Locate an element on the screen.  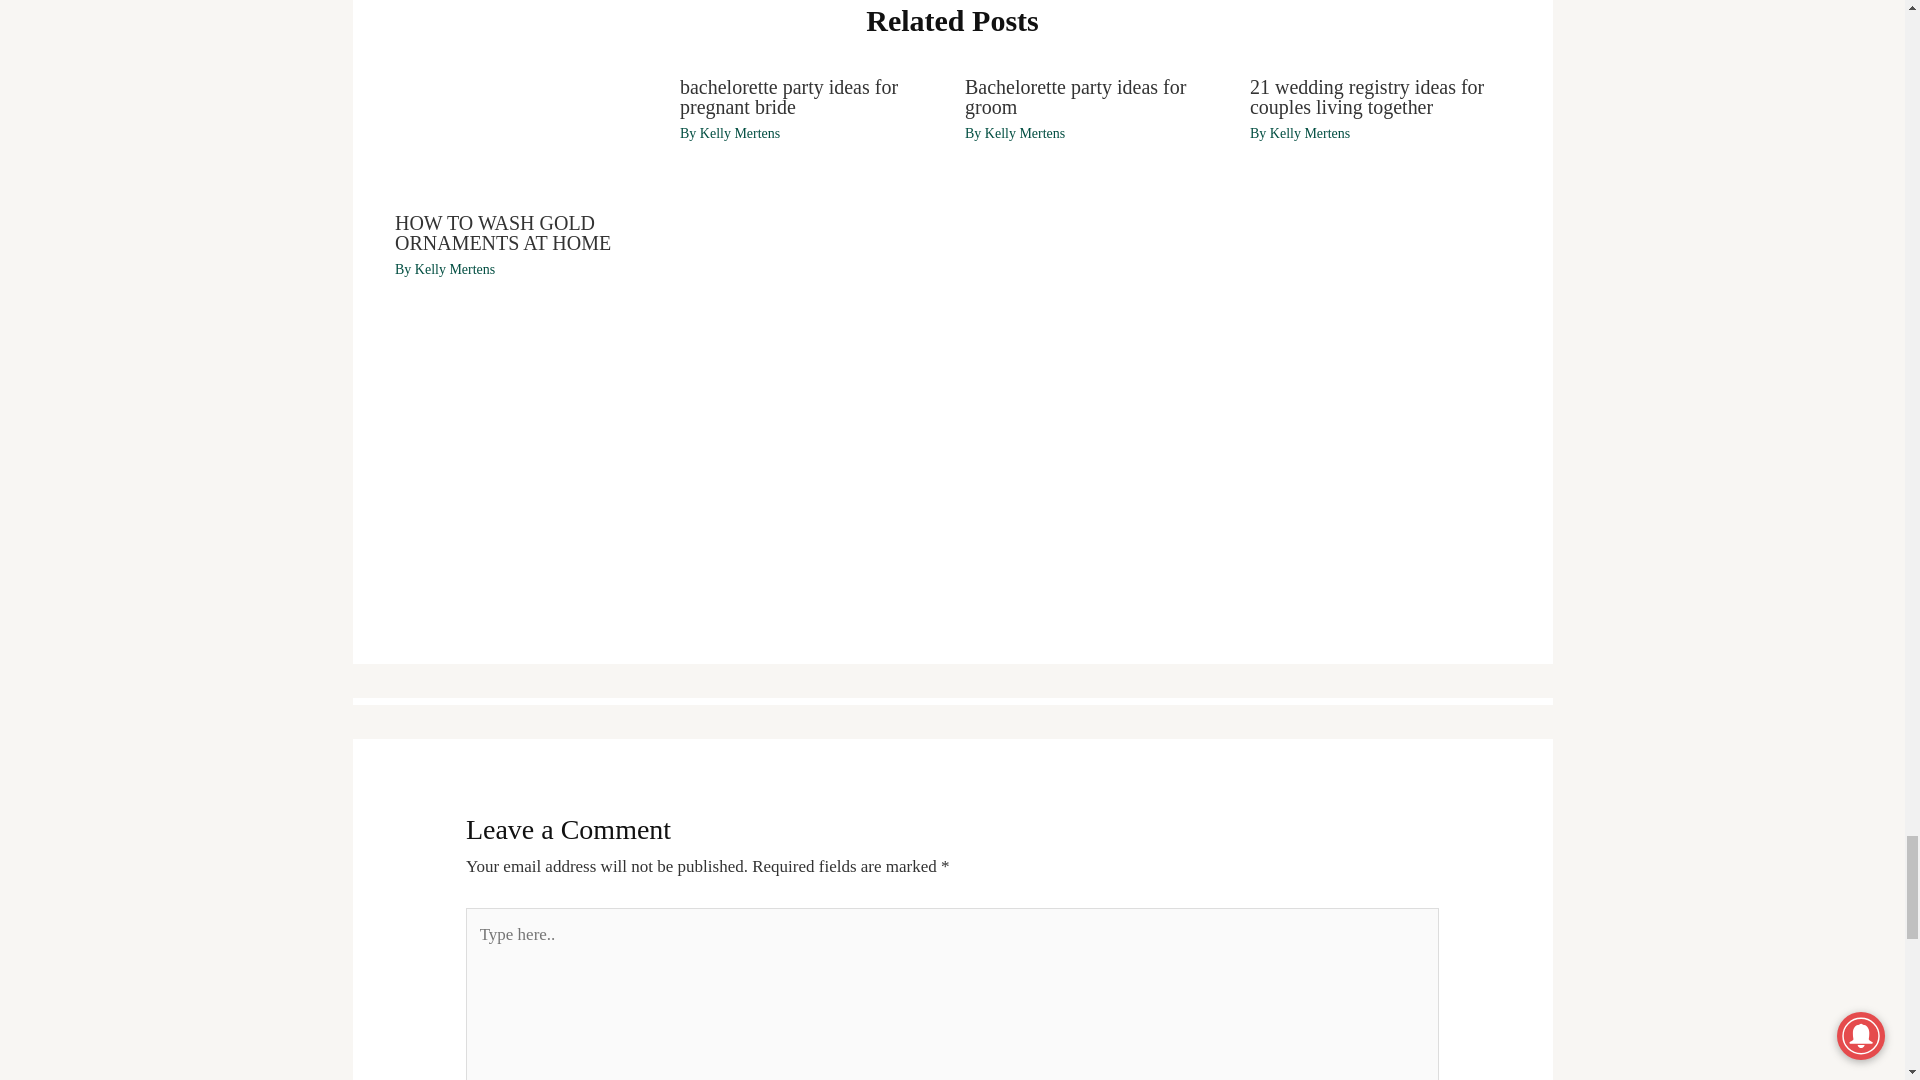
21 wedding registry ideas for couples living together is located at coordinates (1366, 96).